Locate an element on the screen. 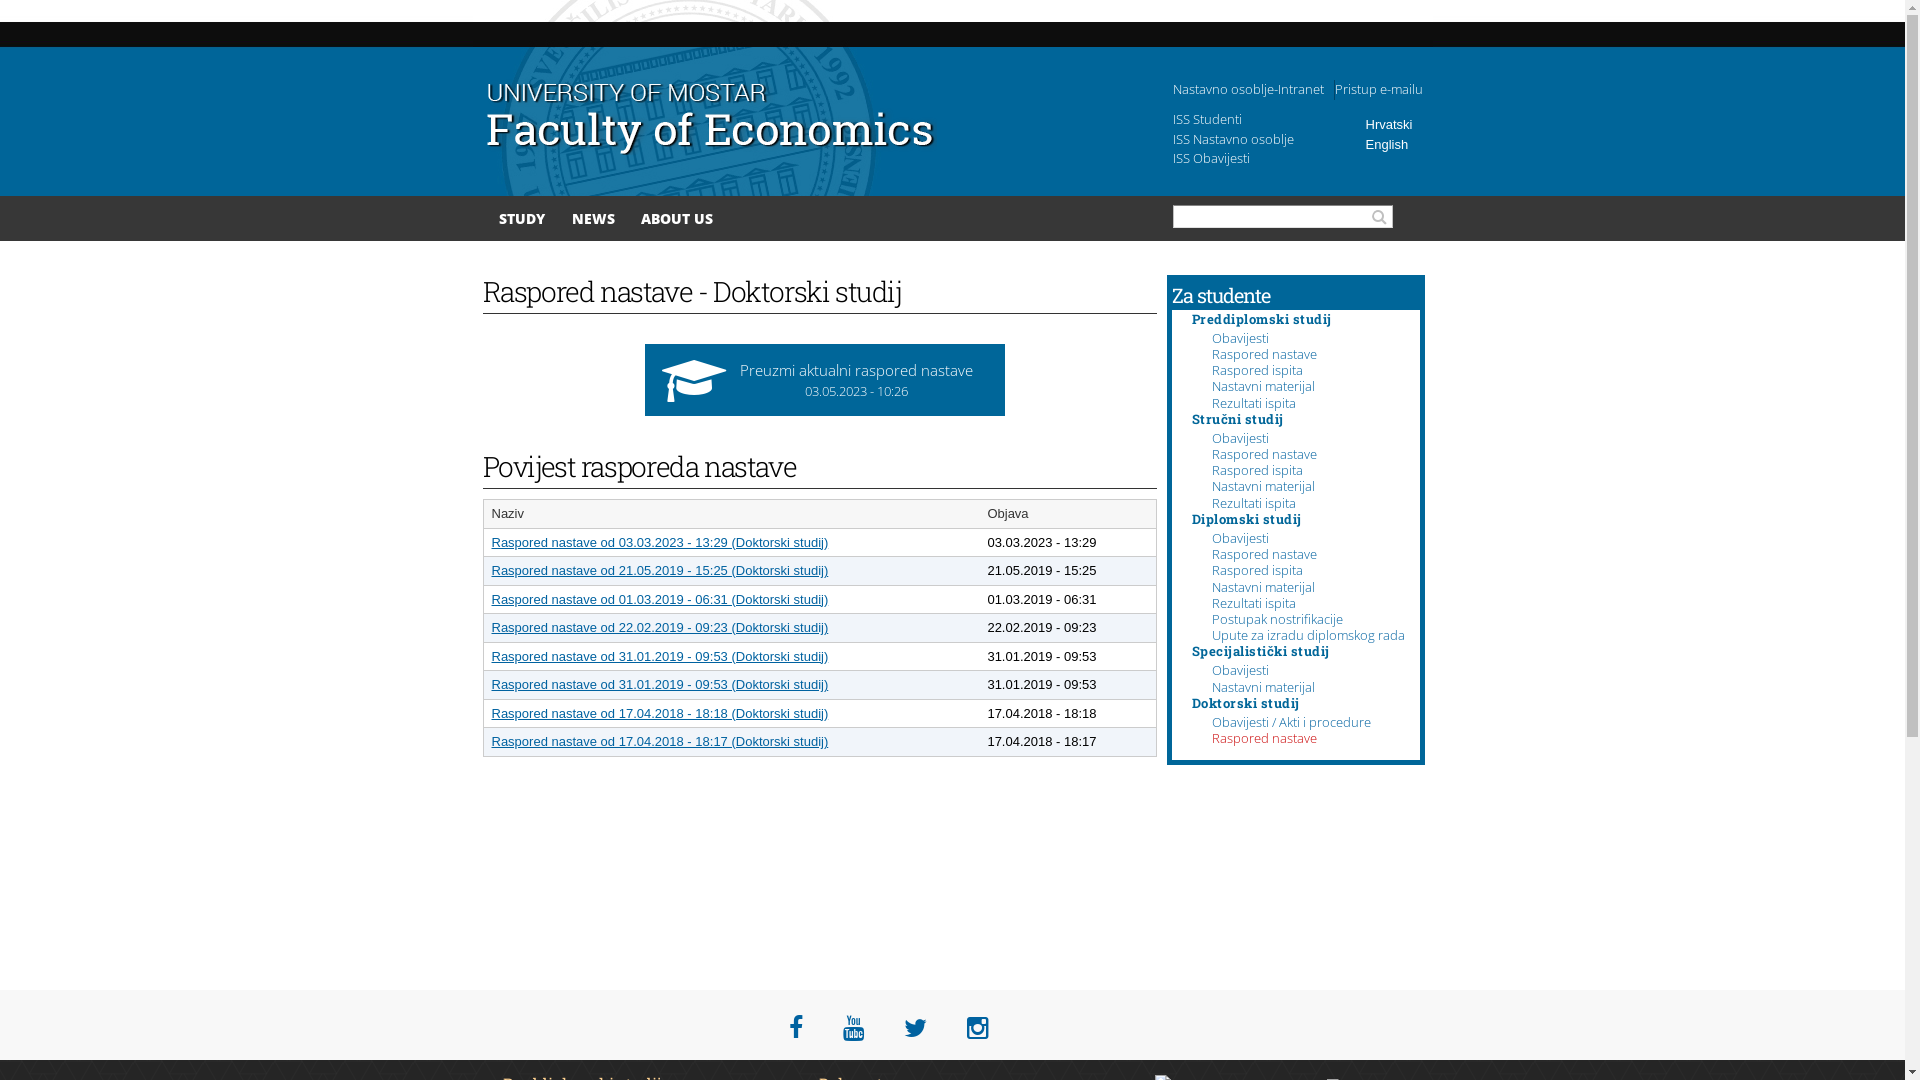 Image resolution: width=1920 pixels, height=1080 pixels. Upute za izradu diplomskog rada is located at coordinates (1308, 635).